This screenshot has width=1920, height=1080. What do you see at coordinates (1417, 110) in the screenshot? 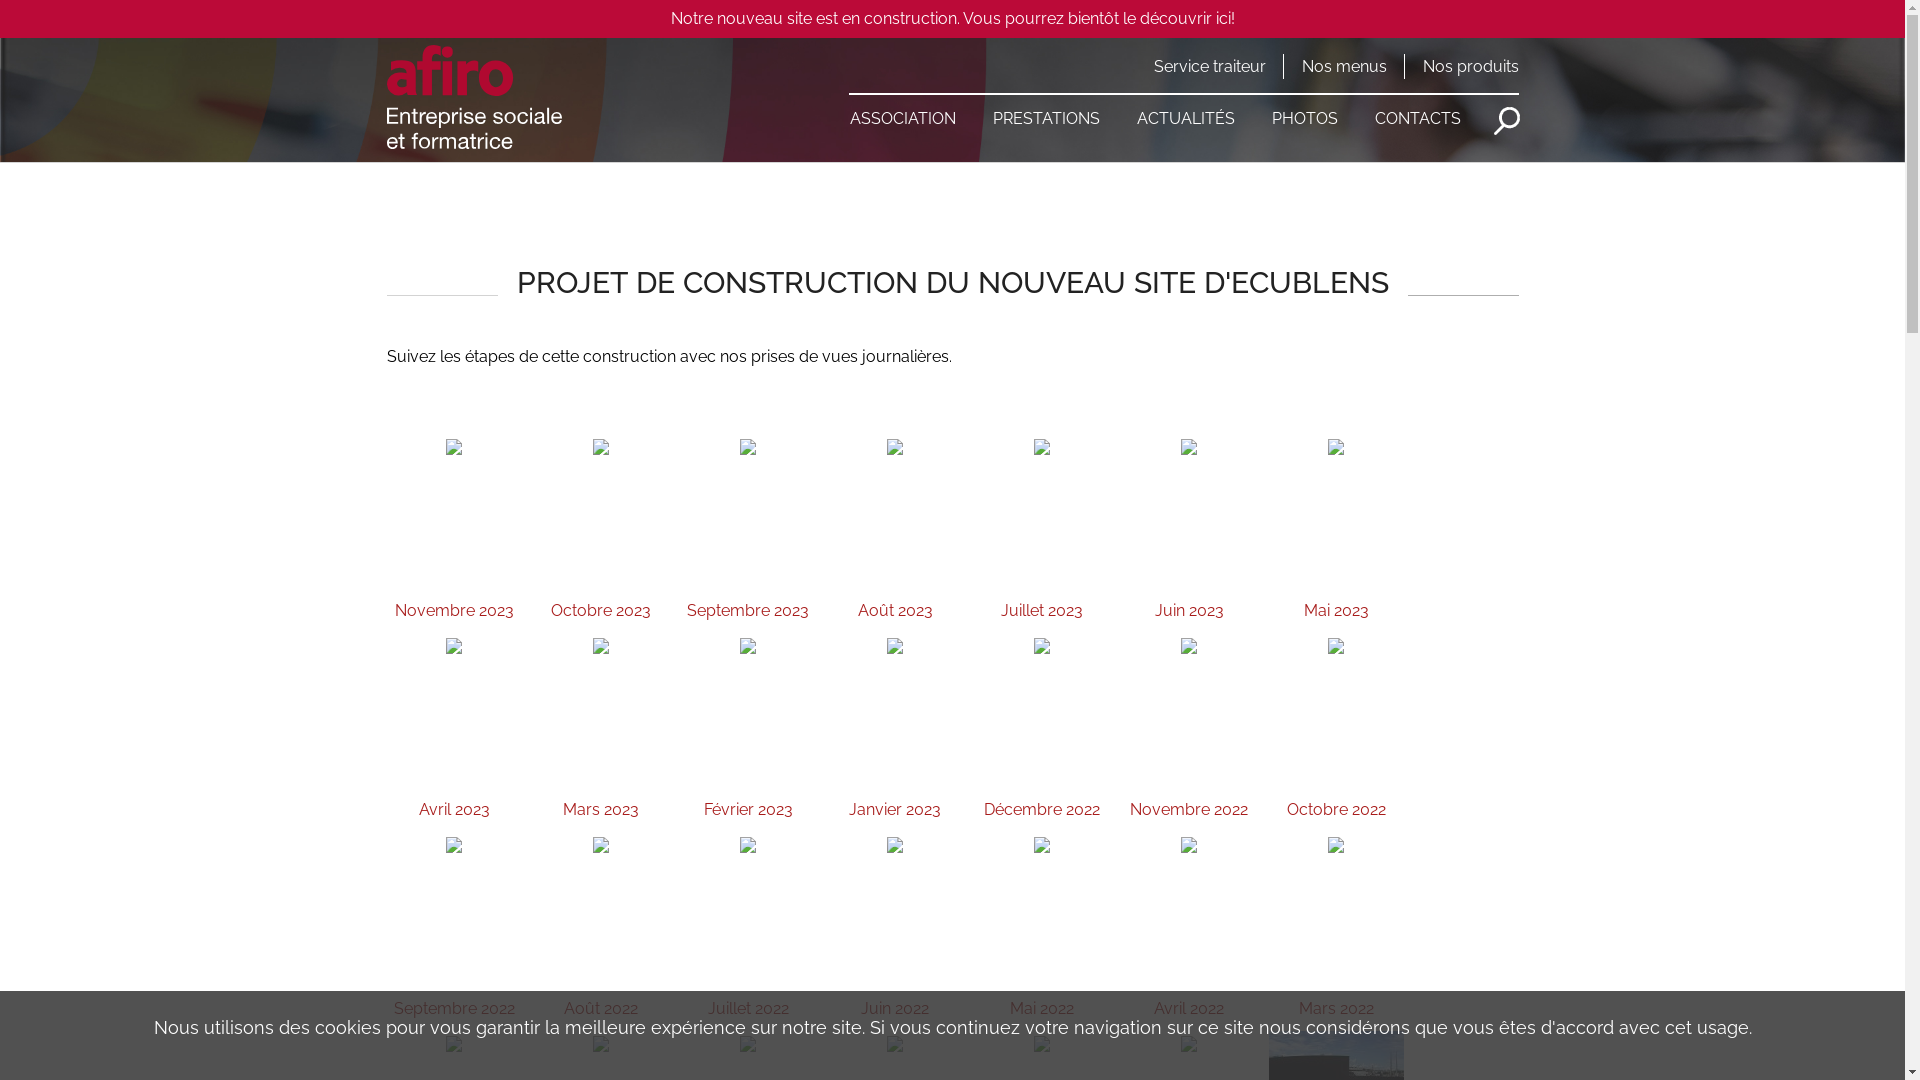
I see `CONTACTS` at bounding box center [1417, 110].